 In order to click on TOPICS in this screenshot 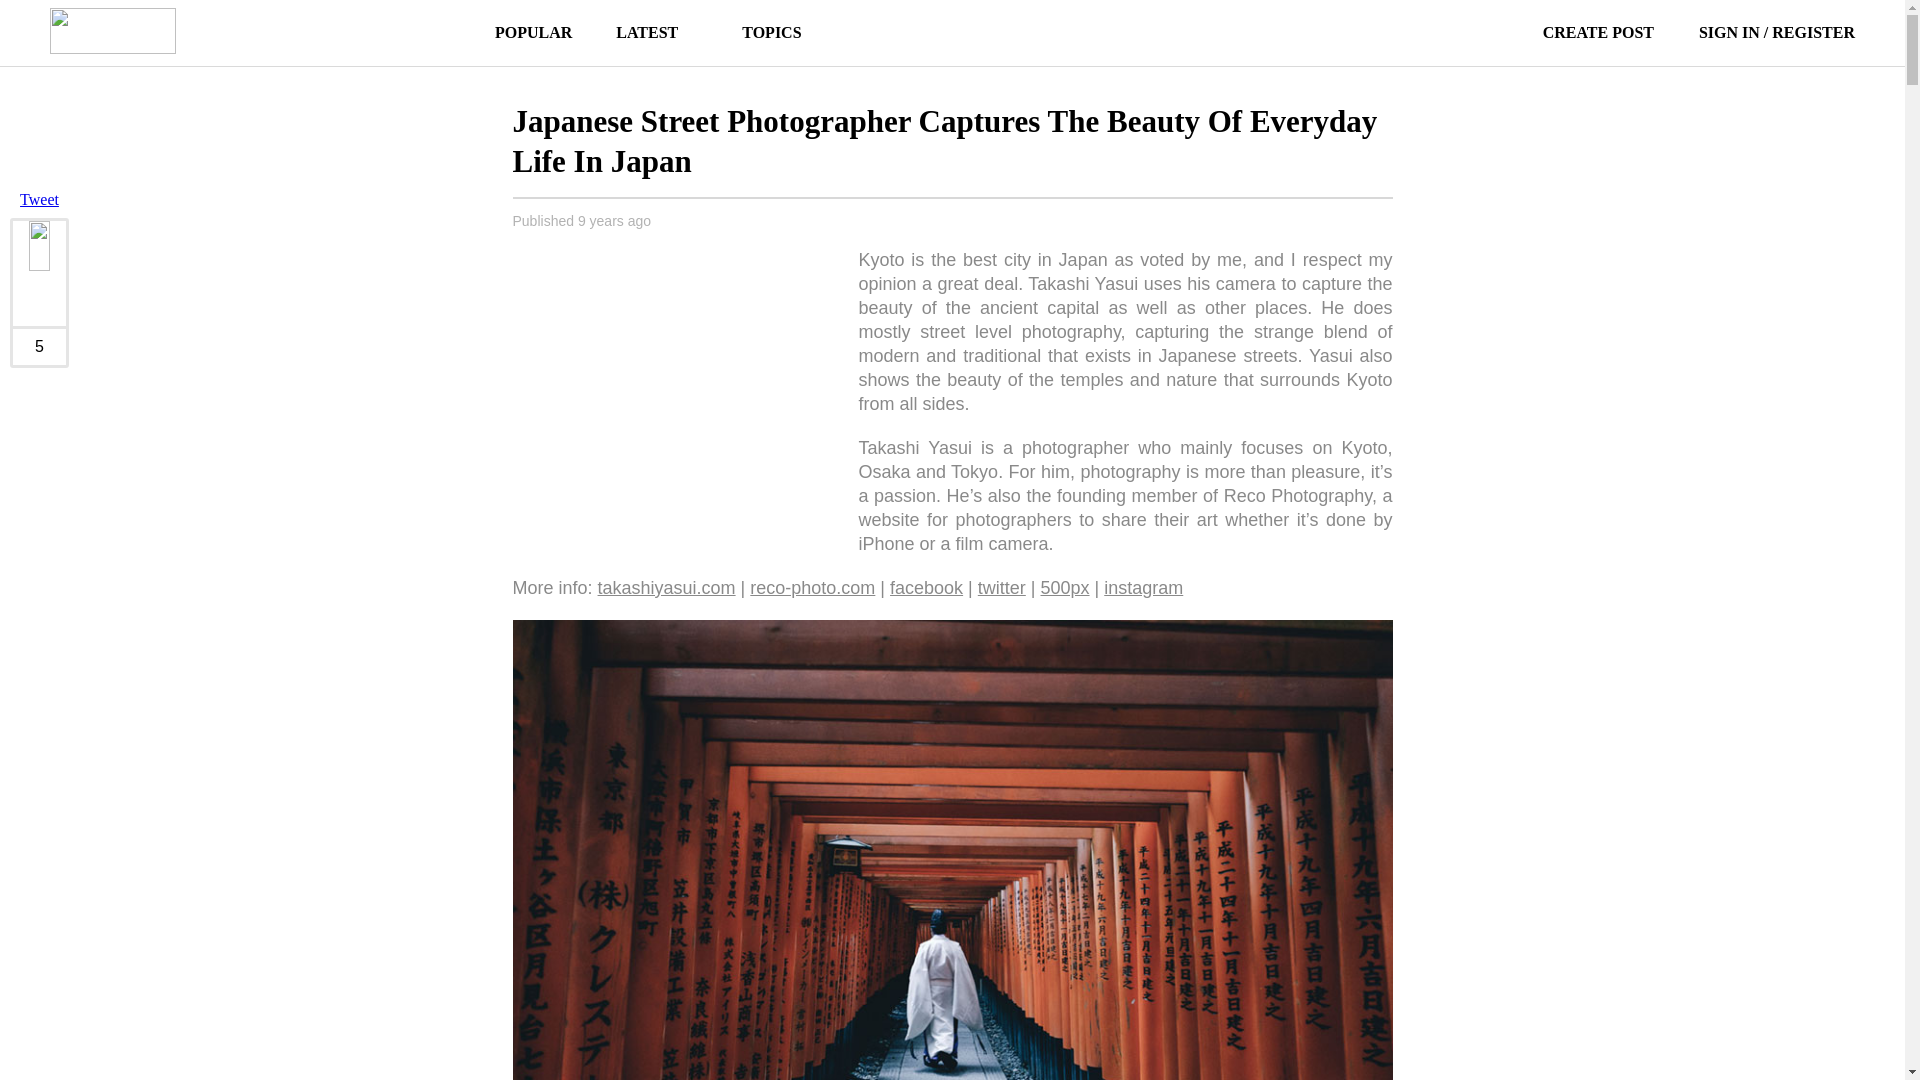, I will do `click(760, 32)`.